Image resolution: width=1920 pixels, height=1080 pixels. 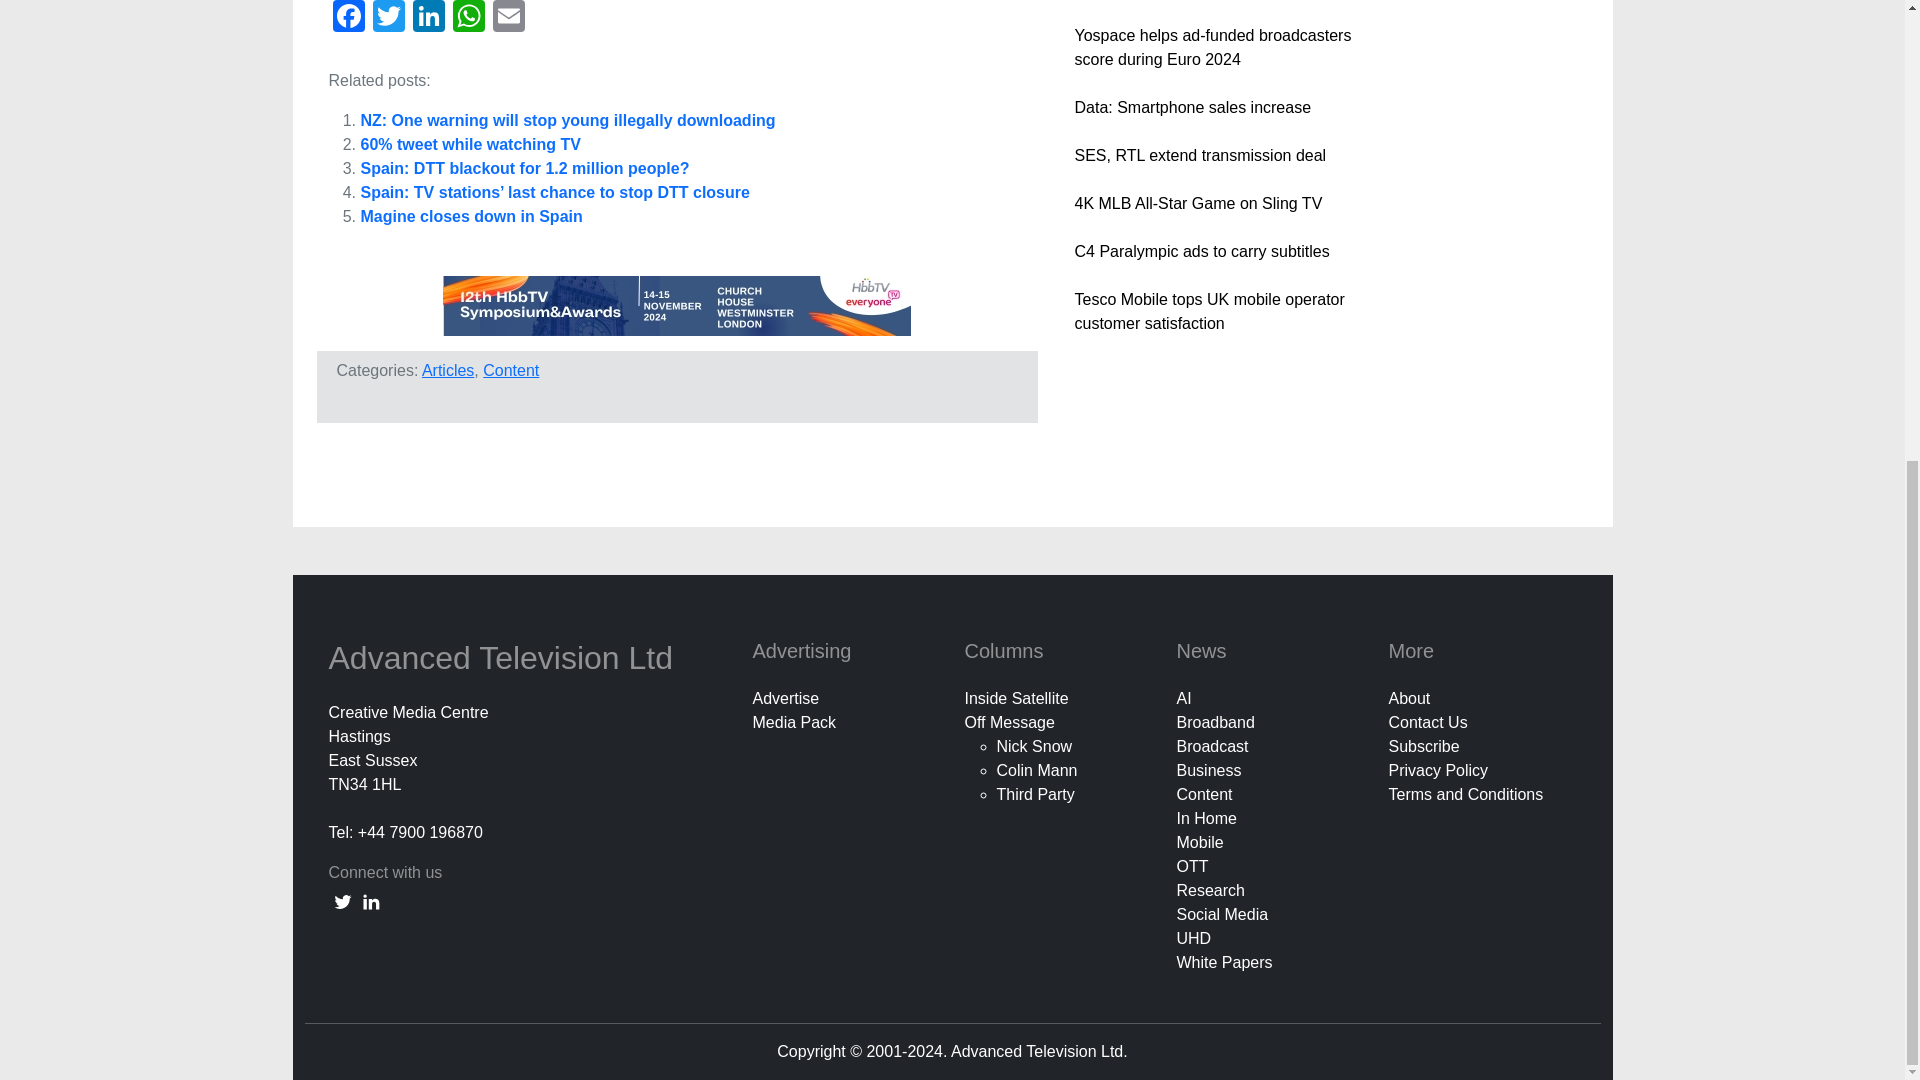 I want to click on Email, so click(x=508, y=18).